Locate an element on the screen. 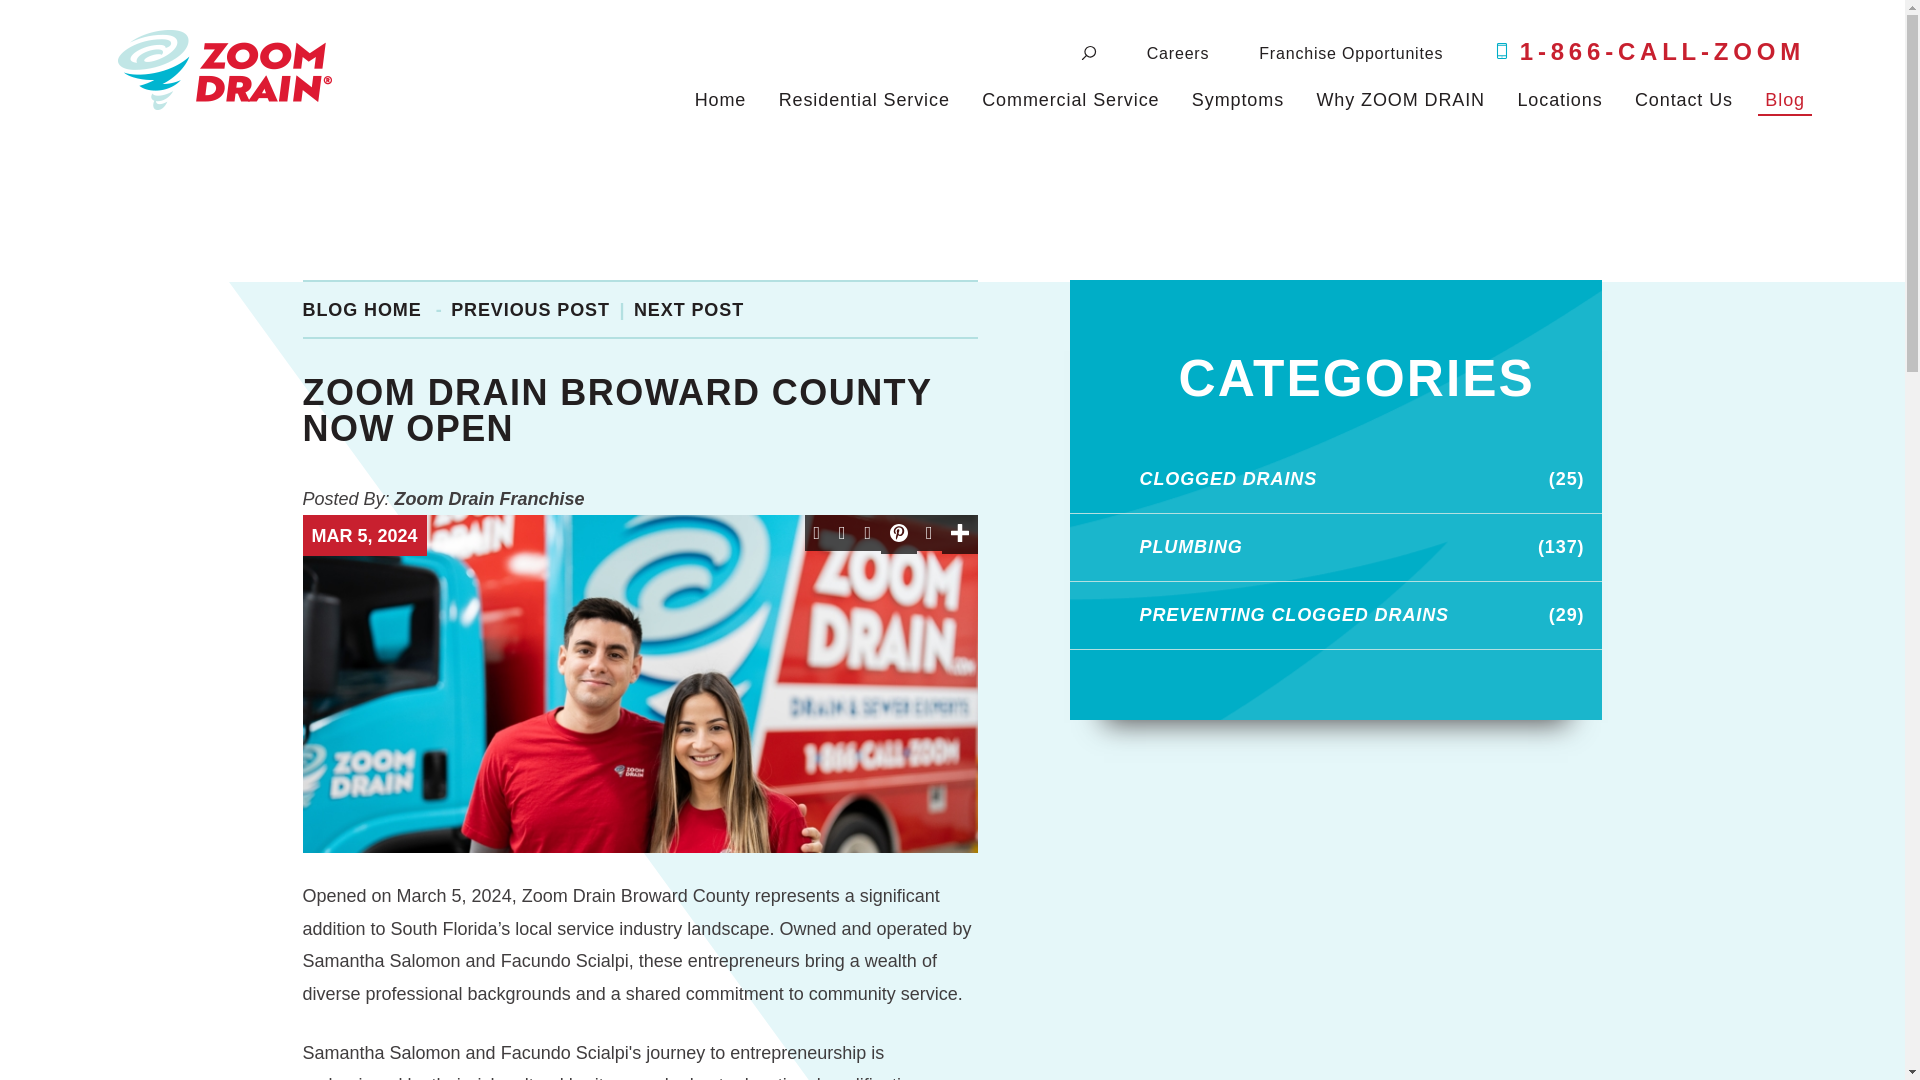 Image resolution: width=1920 pixels, height=1080 pixels. Contact Us is located at coordinates (1684, 100).